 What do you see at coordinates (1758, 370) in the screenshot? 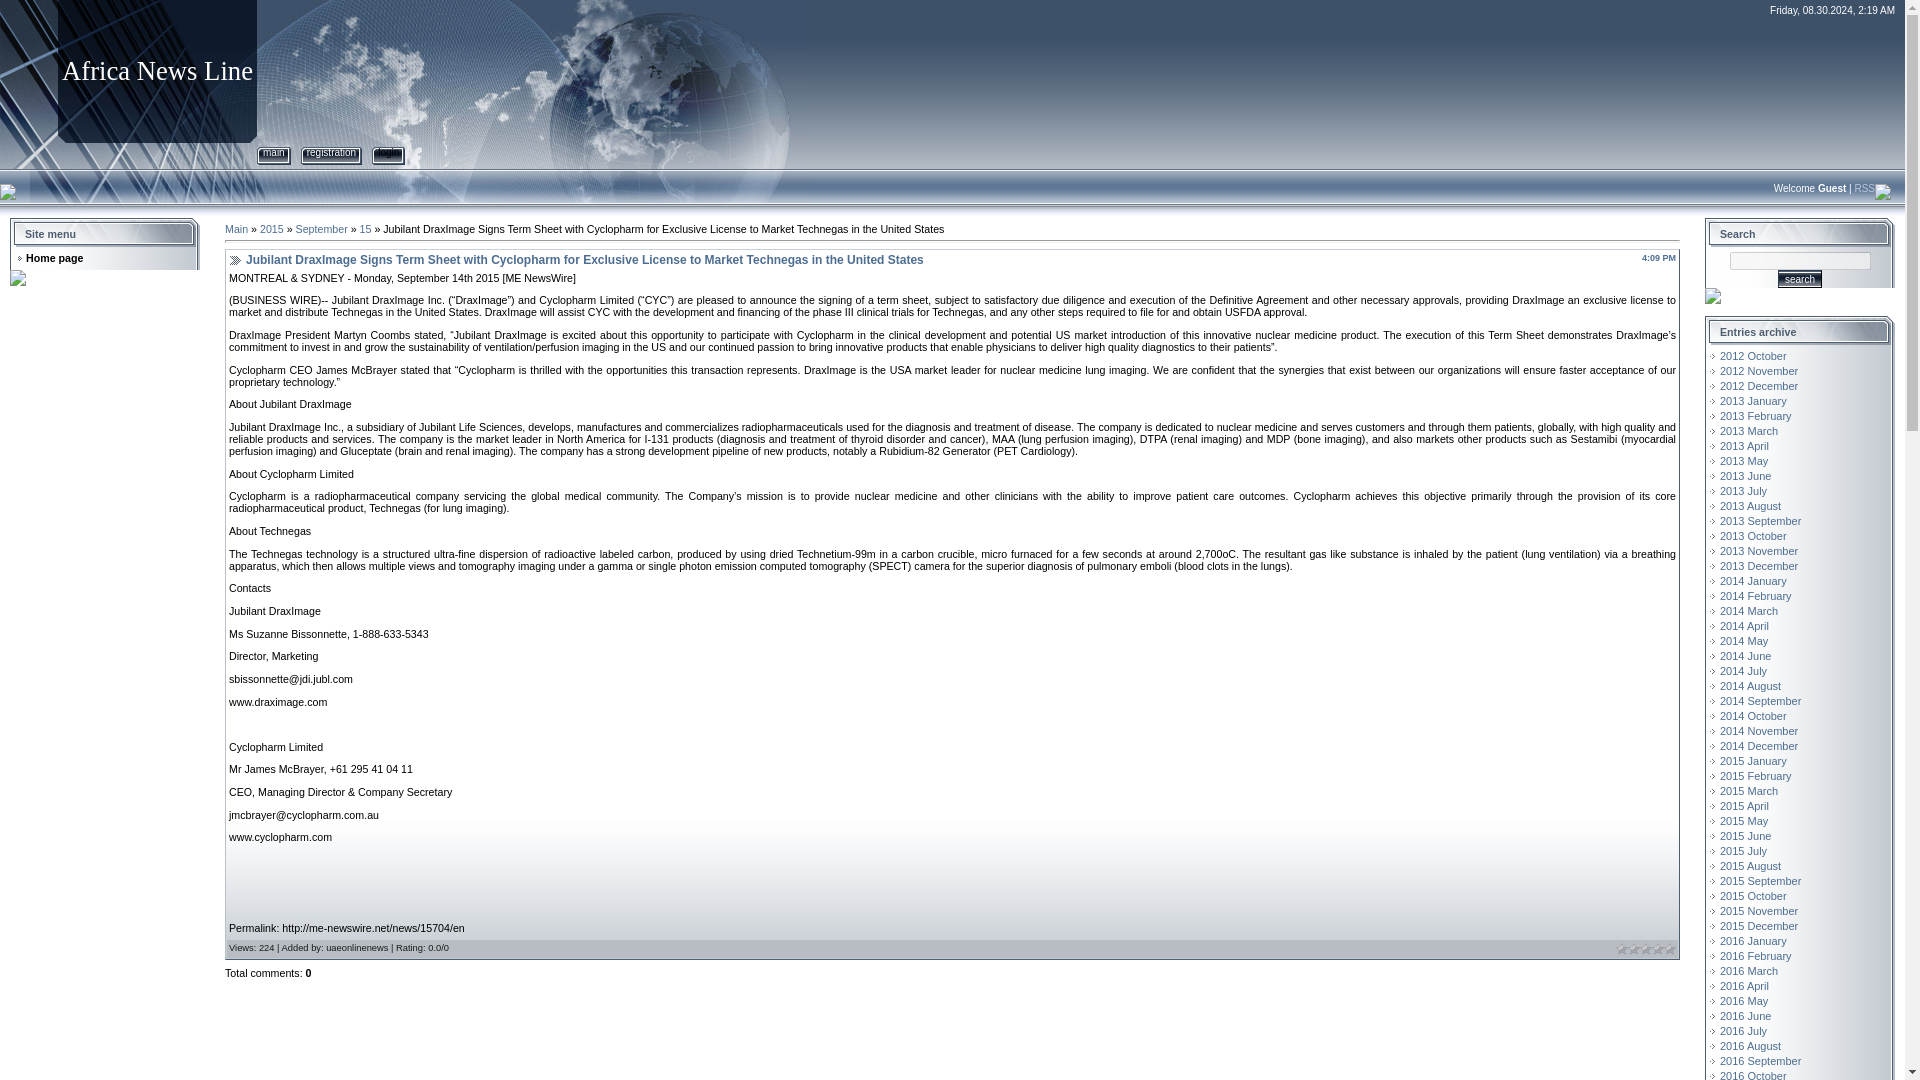
I see `2012 November` at bounding box center [1758, 370].